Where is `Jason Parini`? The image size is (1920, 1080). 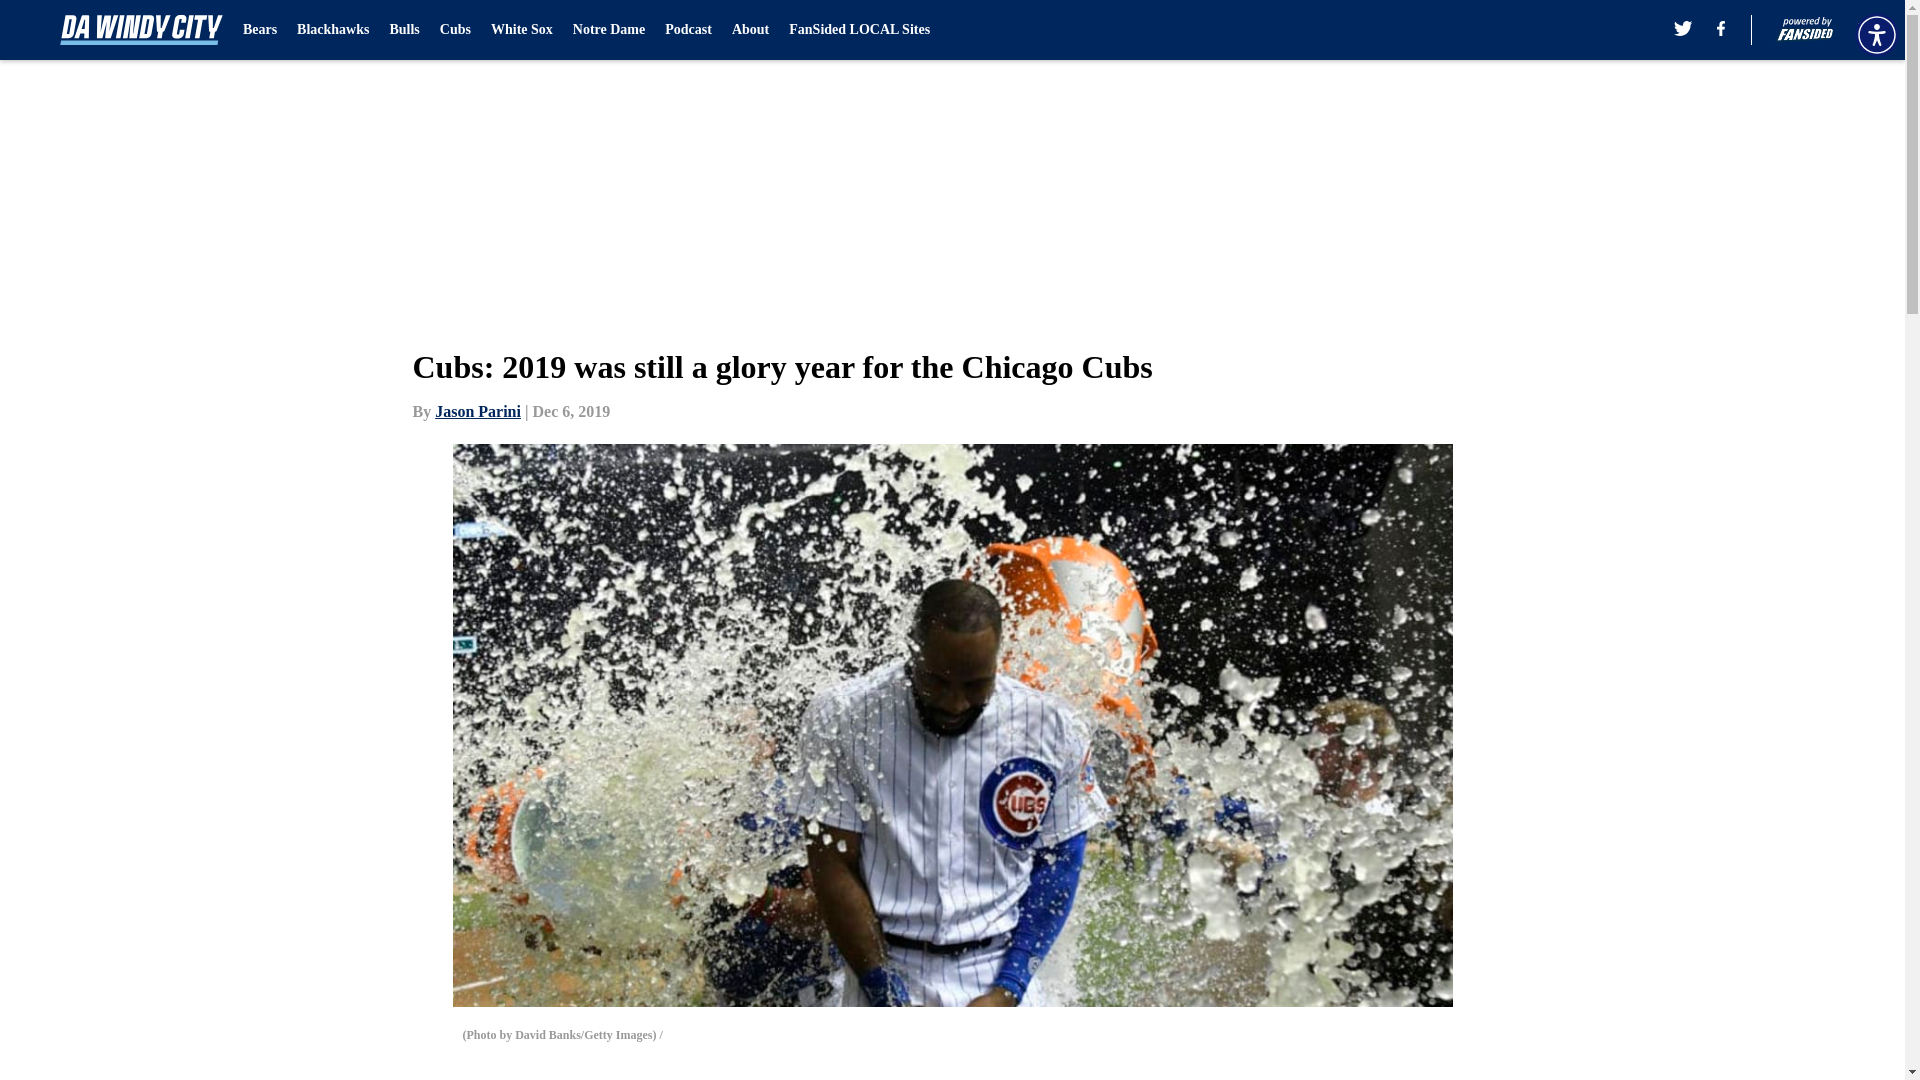 Jason Parini is located at coordinates (478, 411).